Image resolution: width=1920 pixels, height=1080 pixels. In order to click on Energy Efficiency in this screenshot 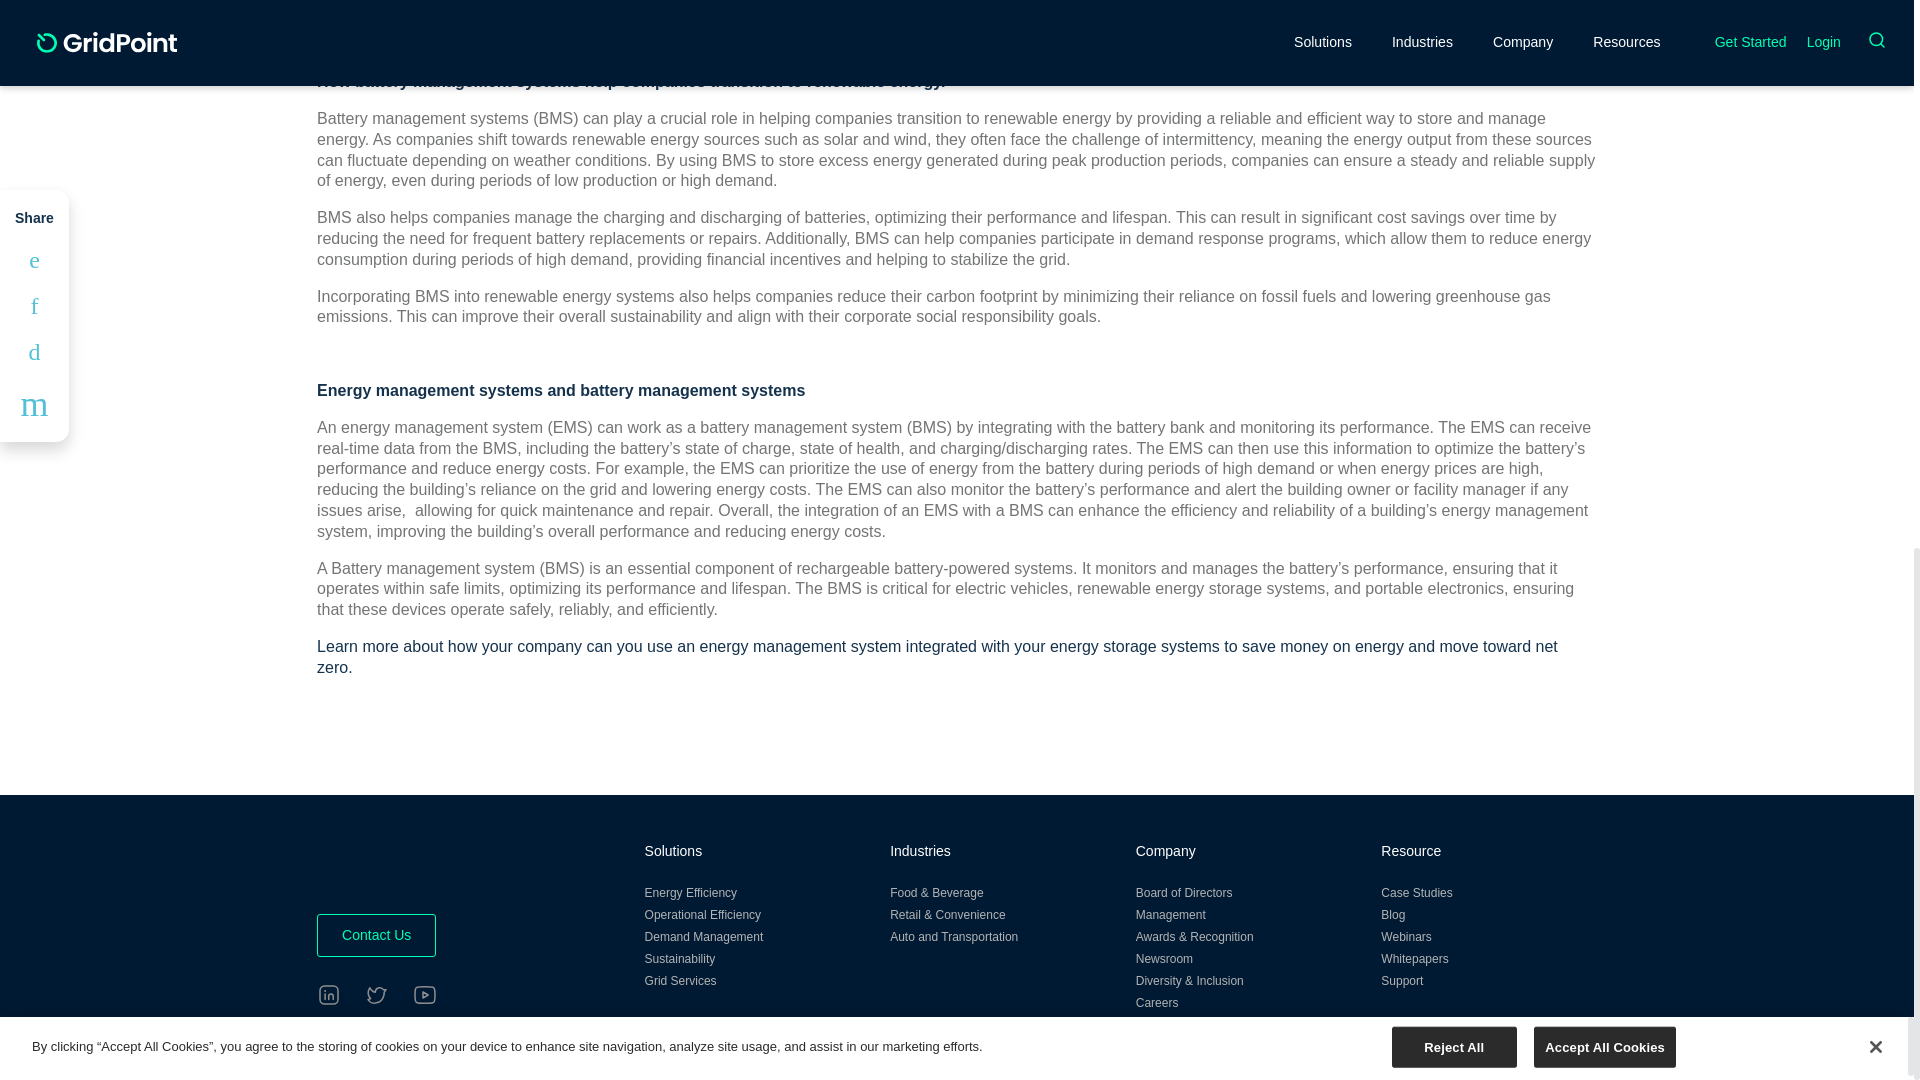, I will do `click(691, 892)`.